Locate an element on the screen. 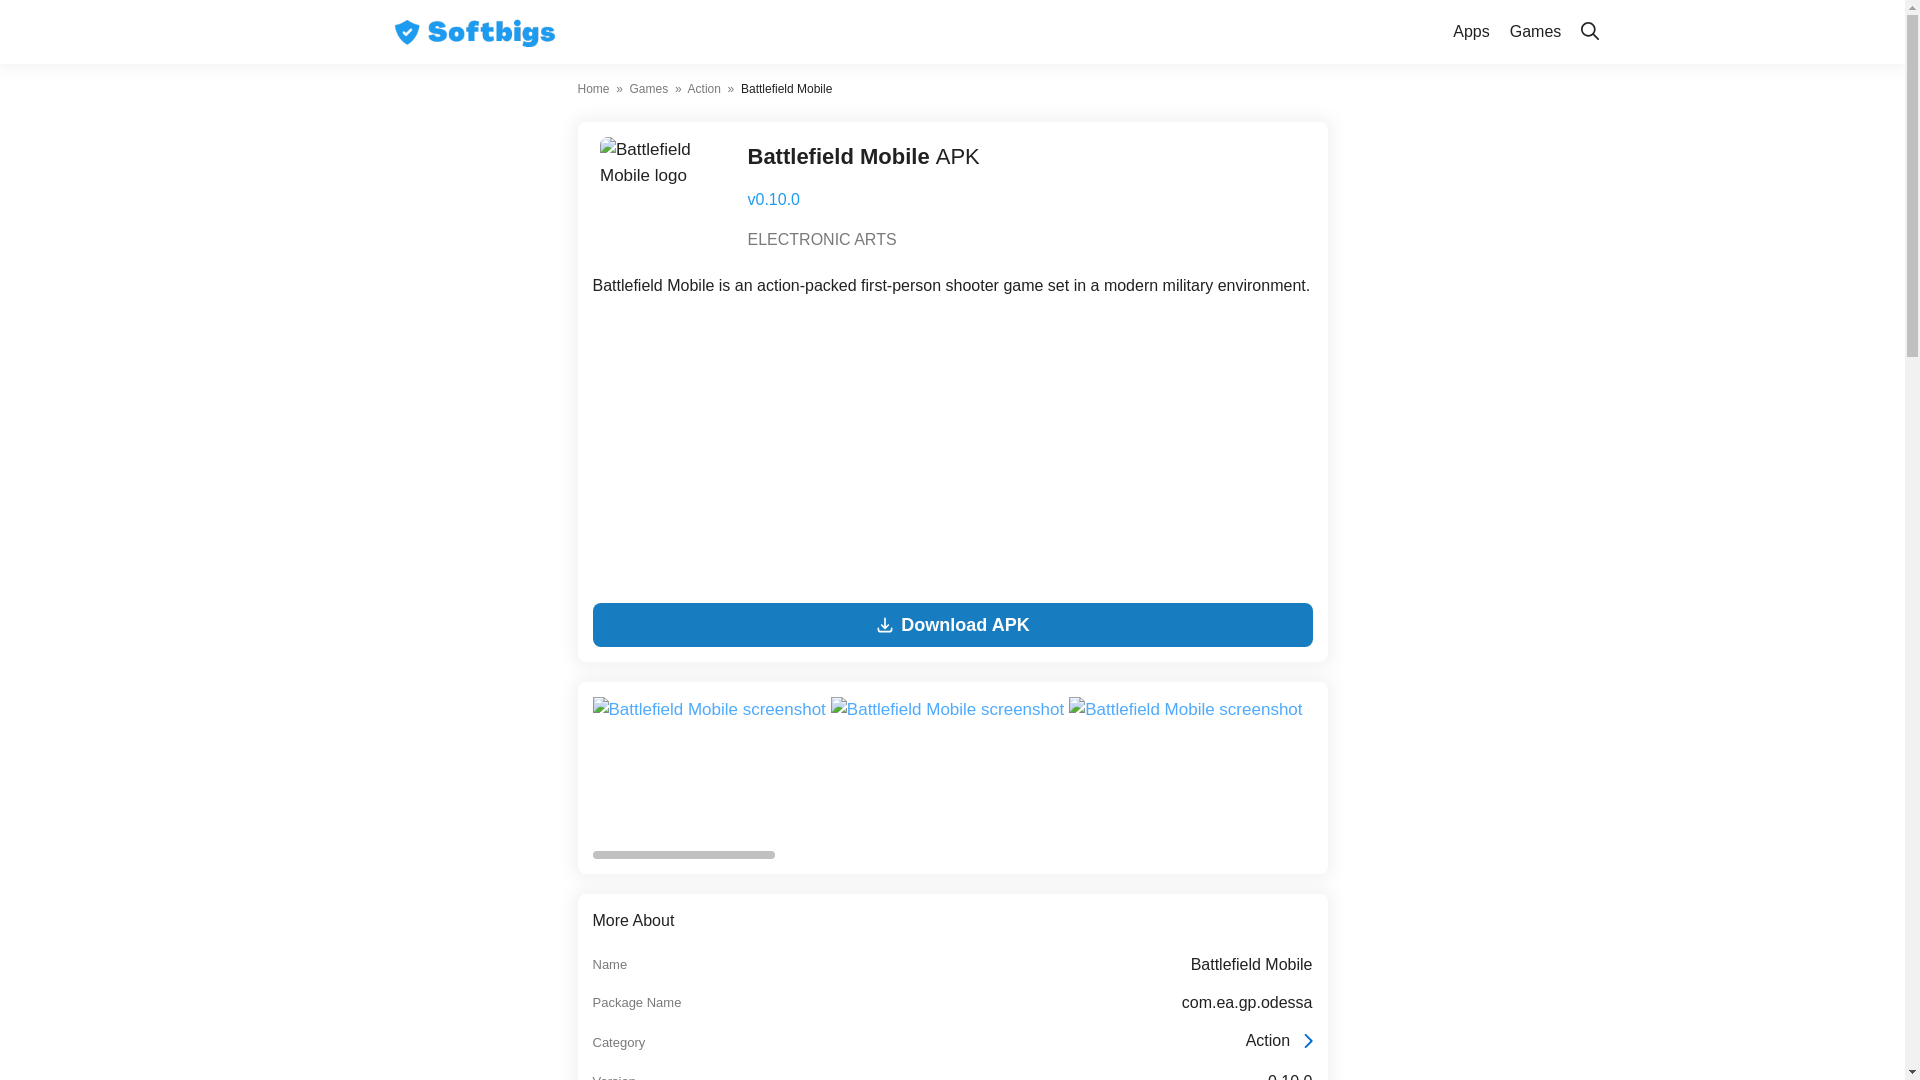 This screenshot has width=1920, height=1080. Battlefield Mobile screenshot is located at coordinates (710, 770).